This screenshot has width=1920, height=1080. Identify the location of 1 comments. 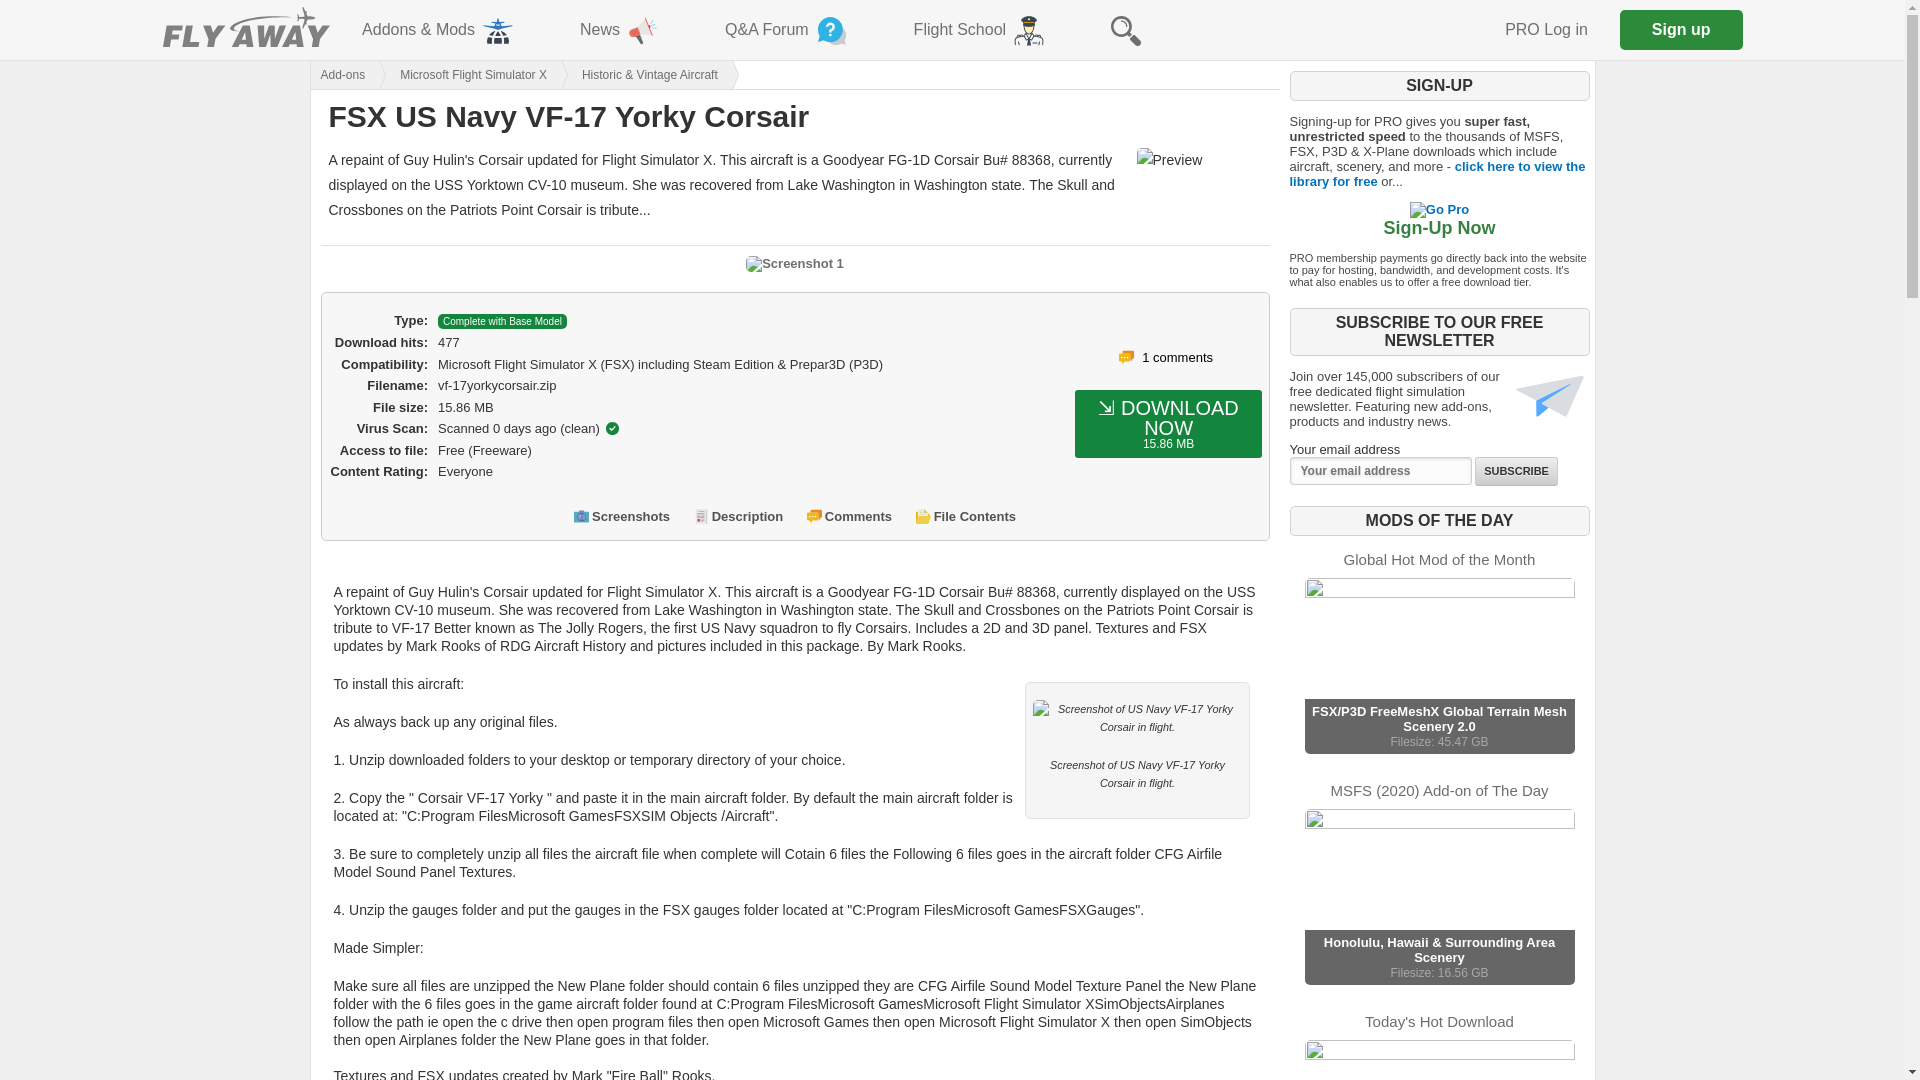
(1178, 357).